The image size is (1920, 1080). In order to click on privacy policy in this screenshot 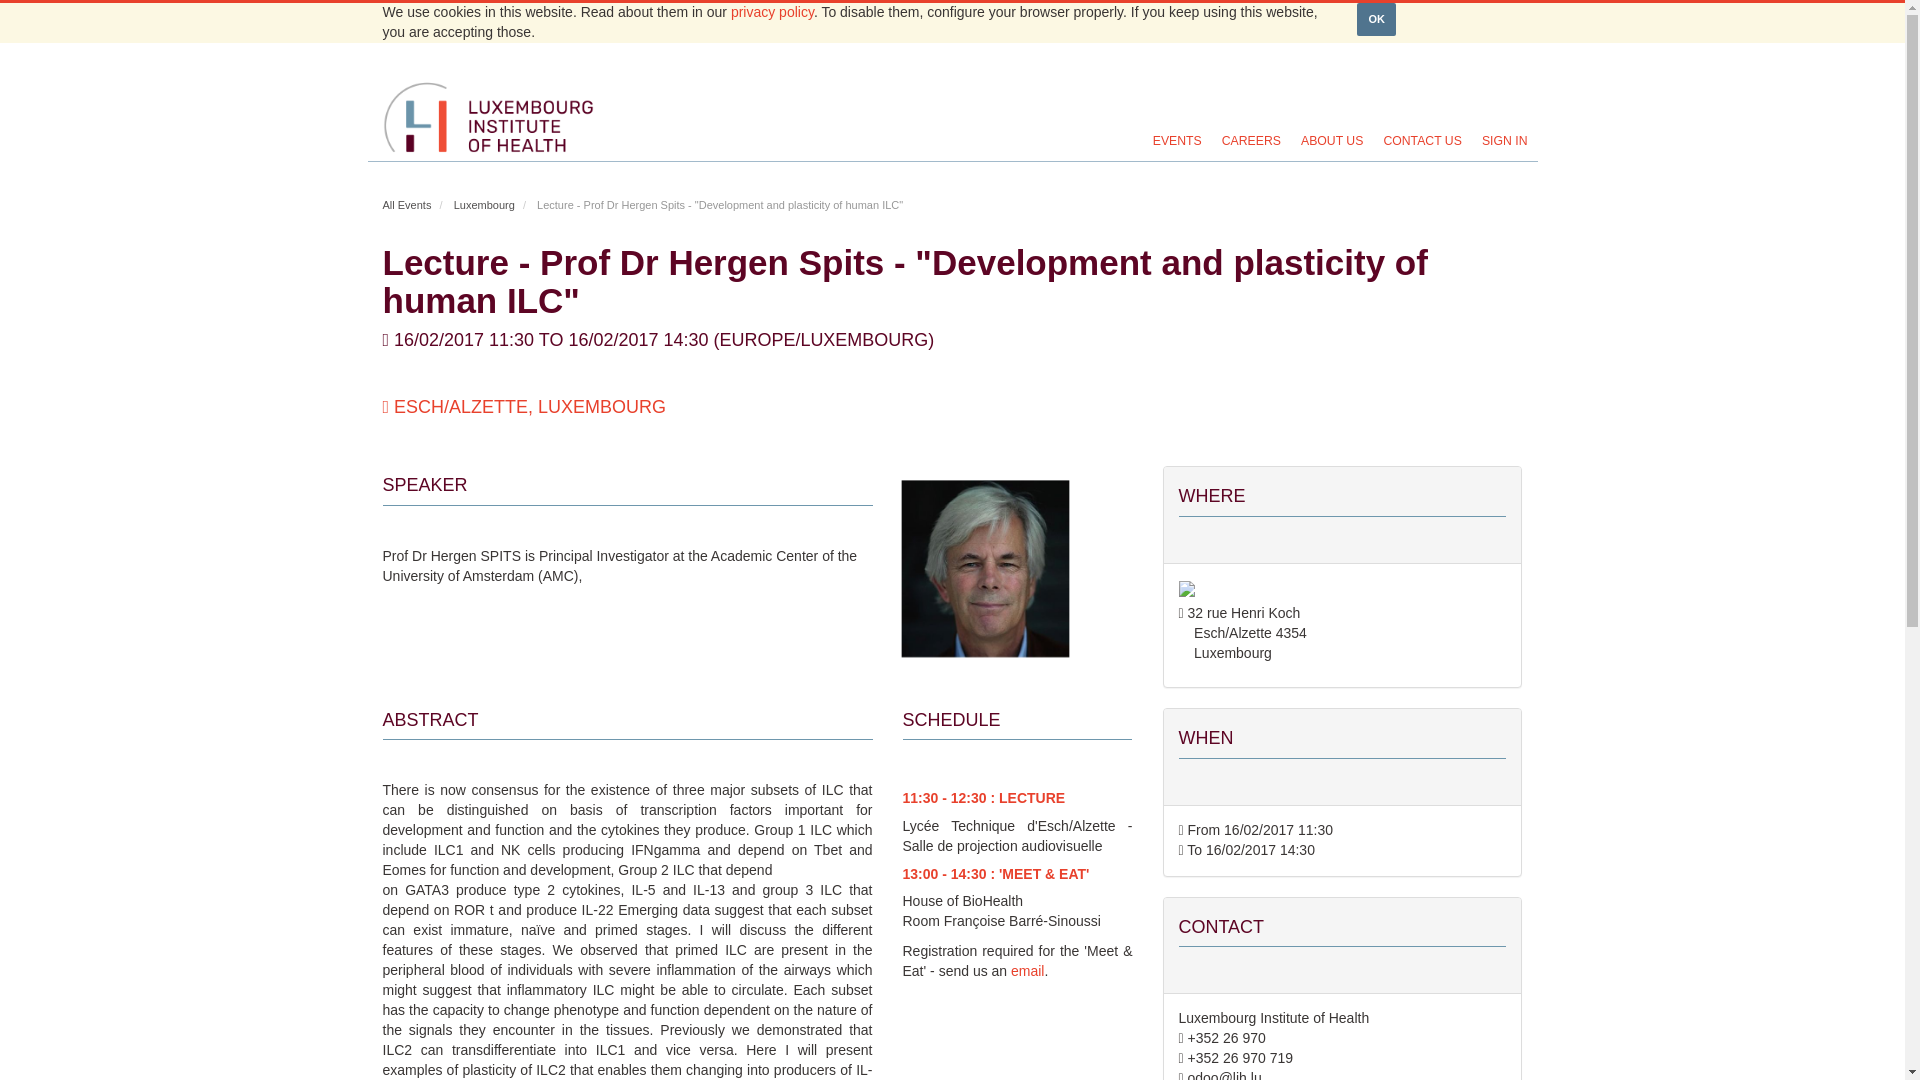, I will do `click(772, 12)`.